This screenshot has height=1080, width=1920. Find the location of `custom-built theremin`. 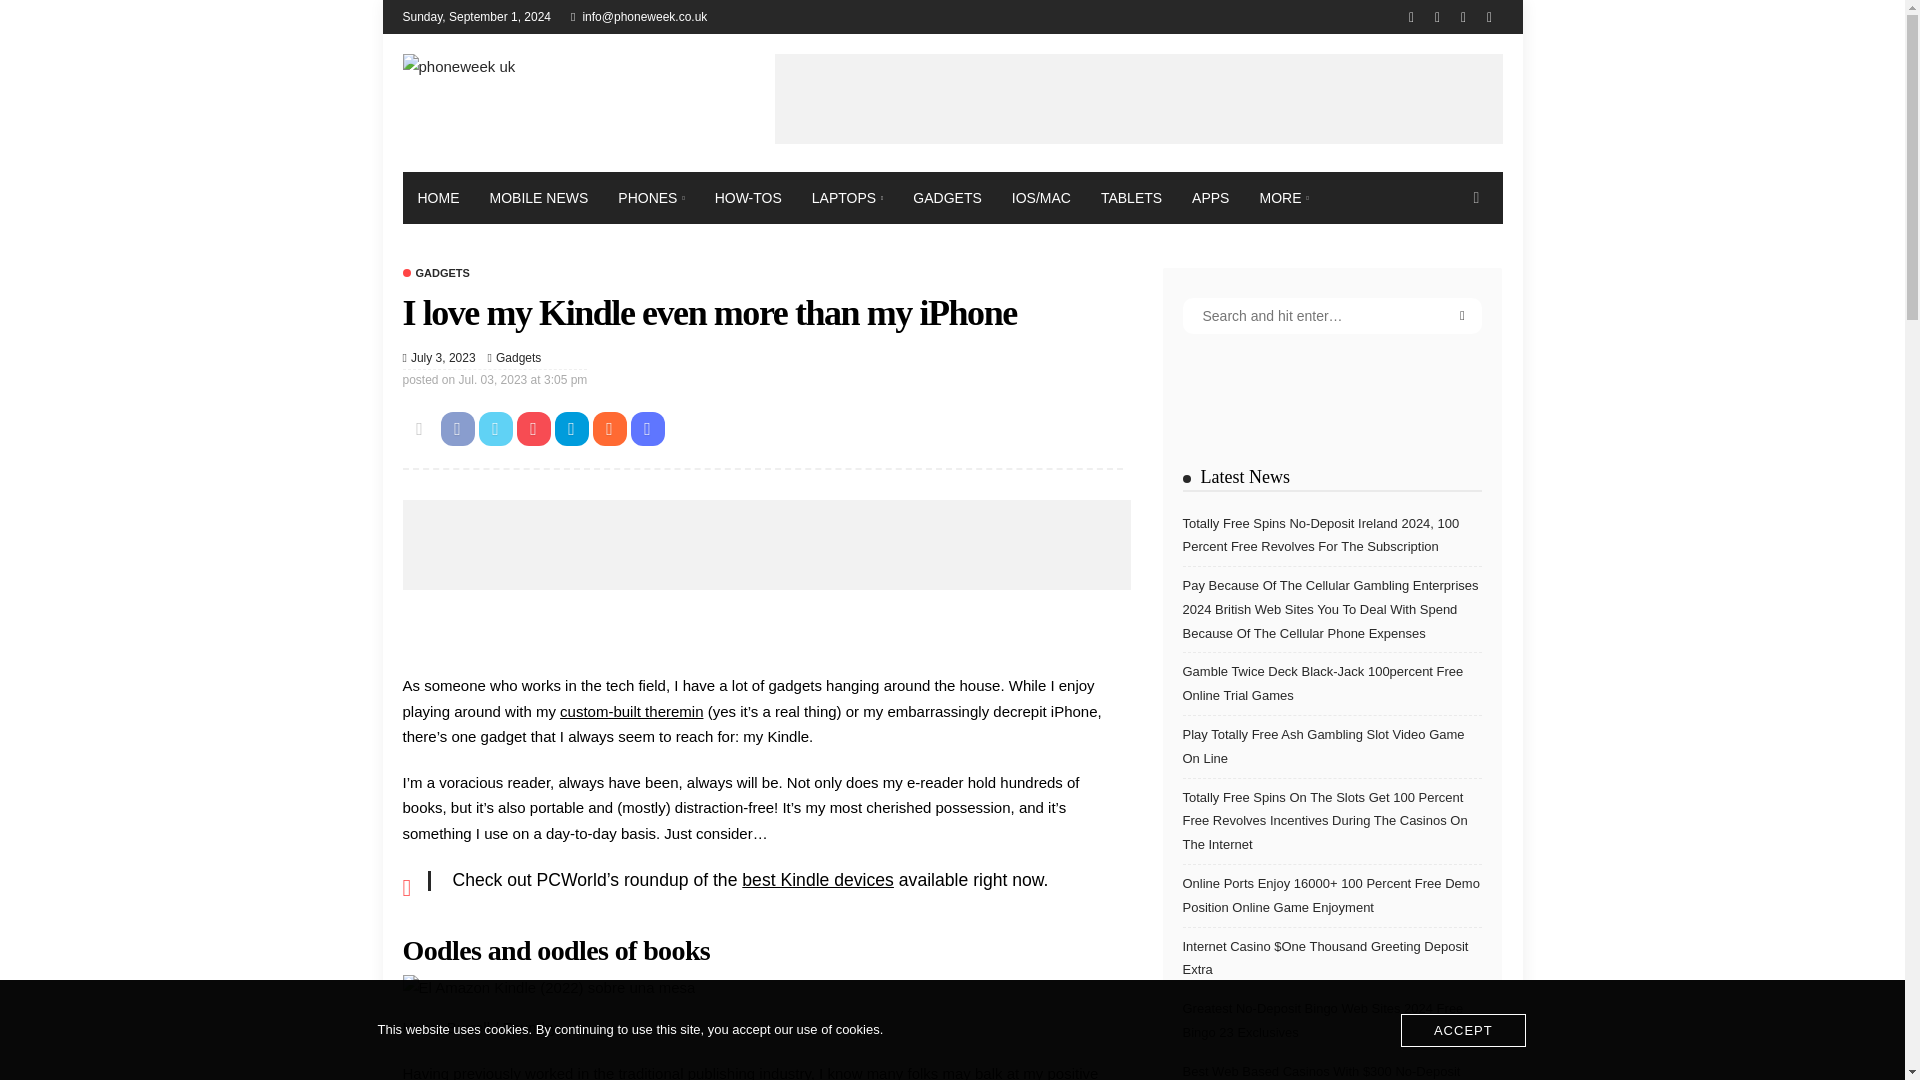

custom-built theremin is located at coordinates (631, 712).